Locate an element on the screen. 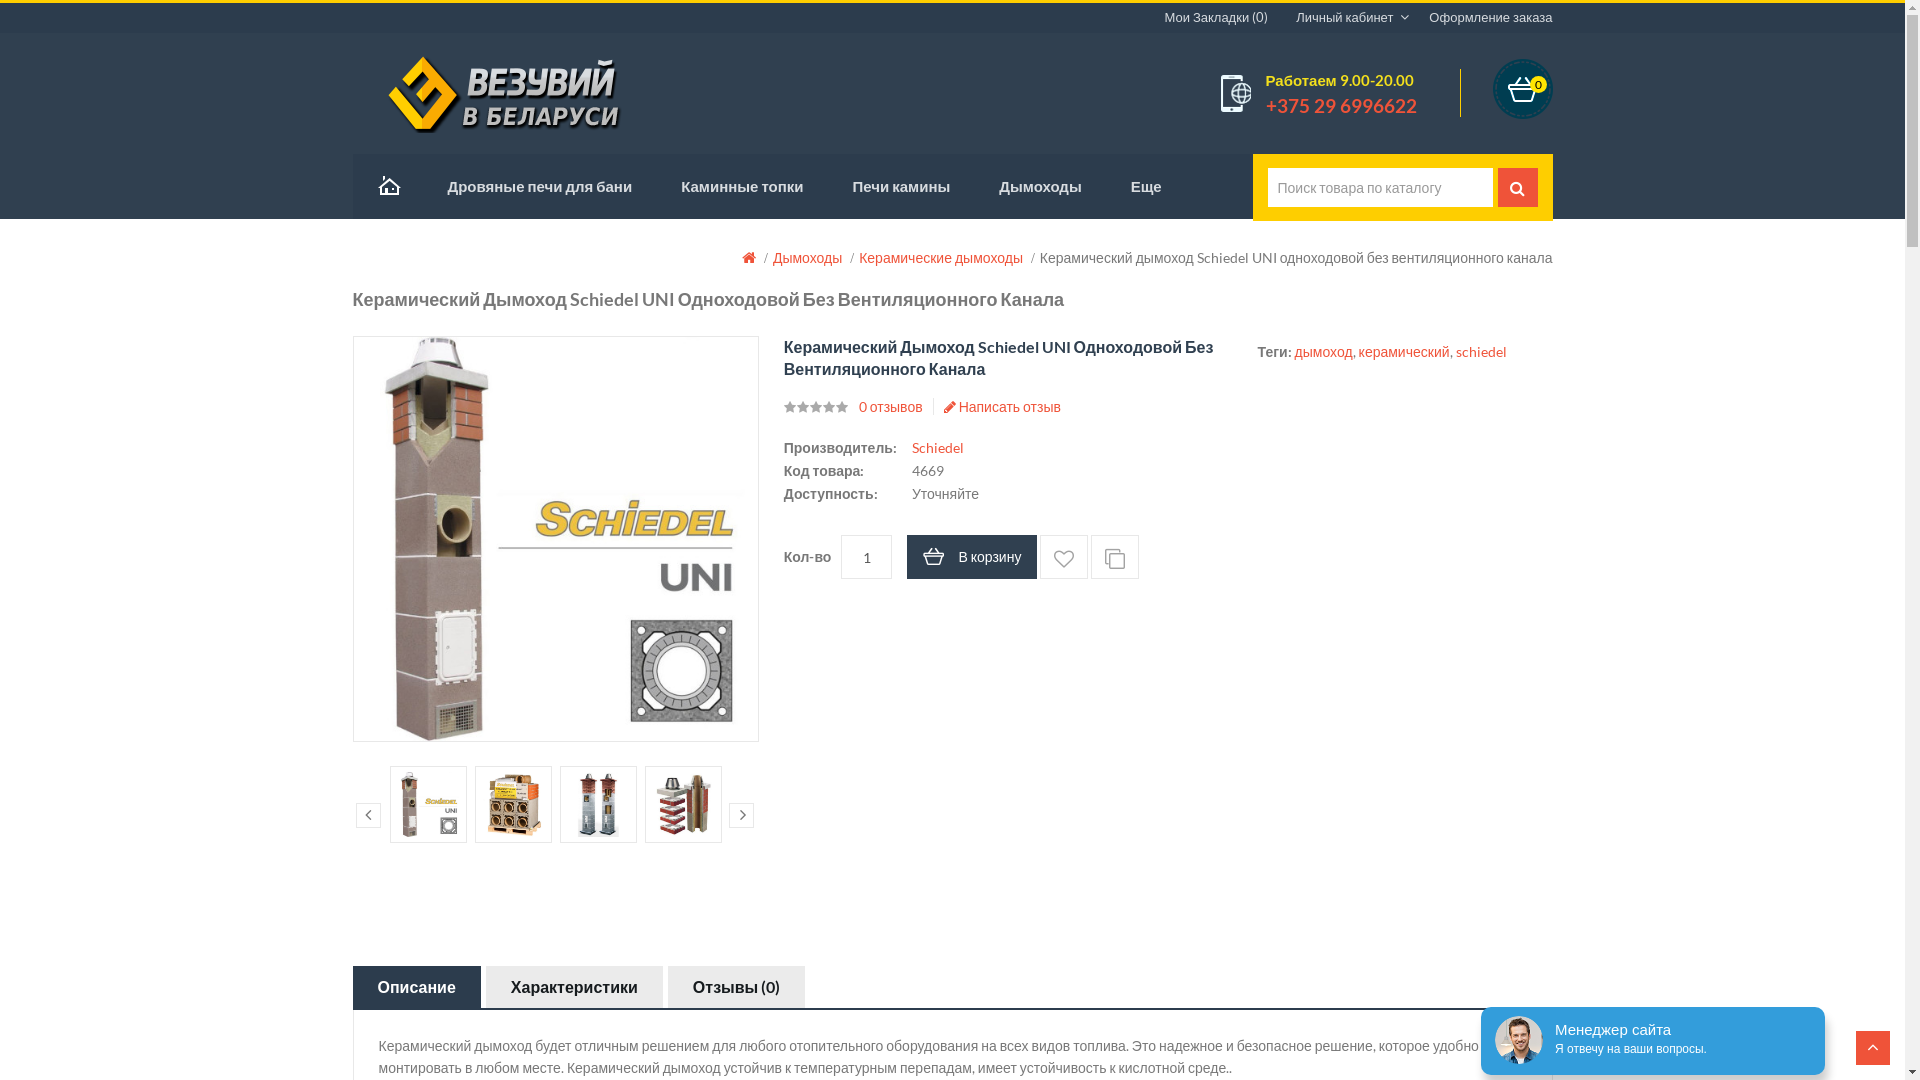  Schiedel is located at coordinates (938, 448).